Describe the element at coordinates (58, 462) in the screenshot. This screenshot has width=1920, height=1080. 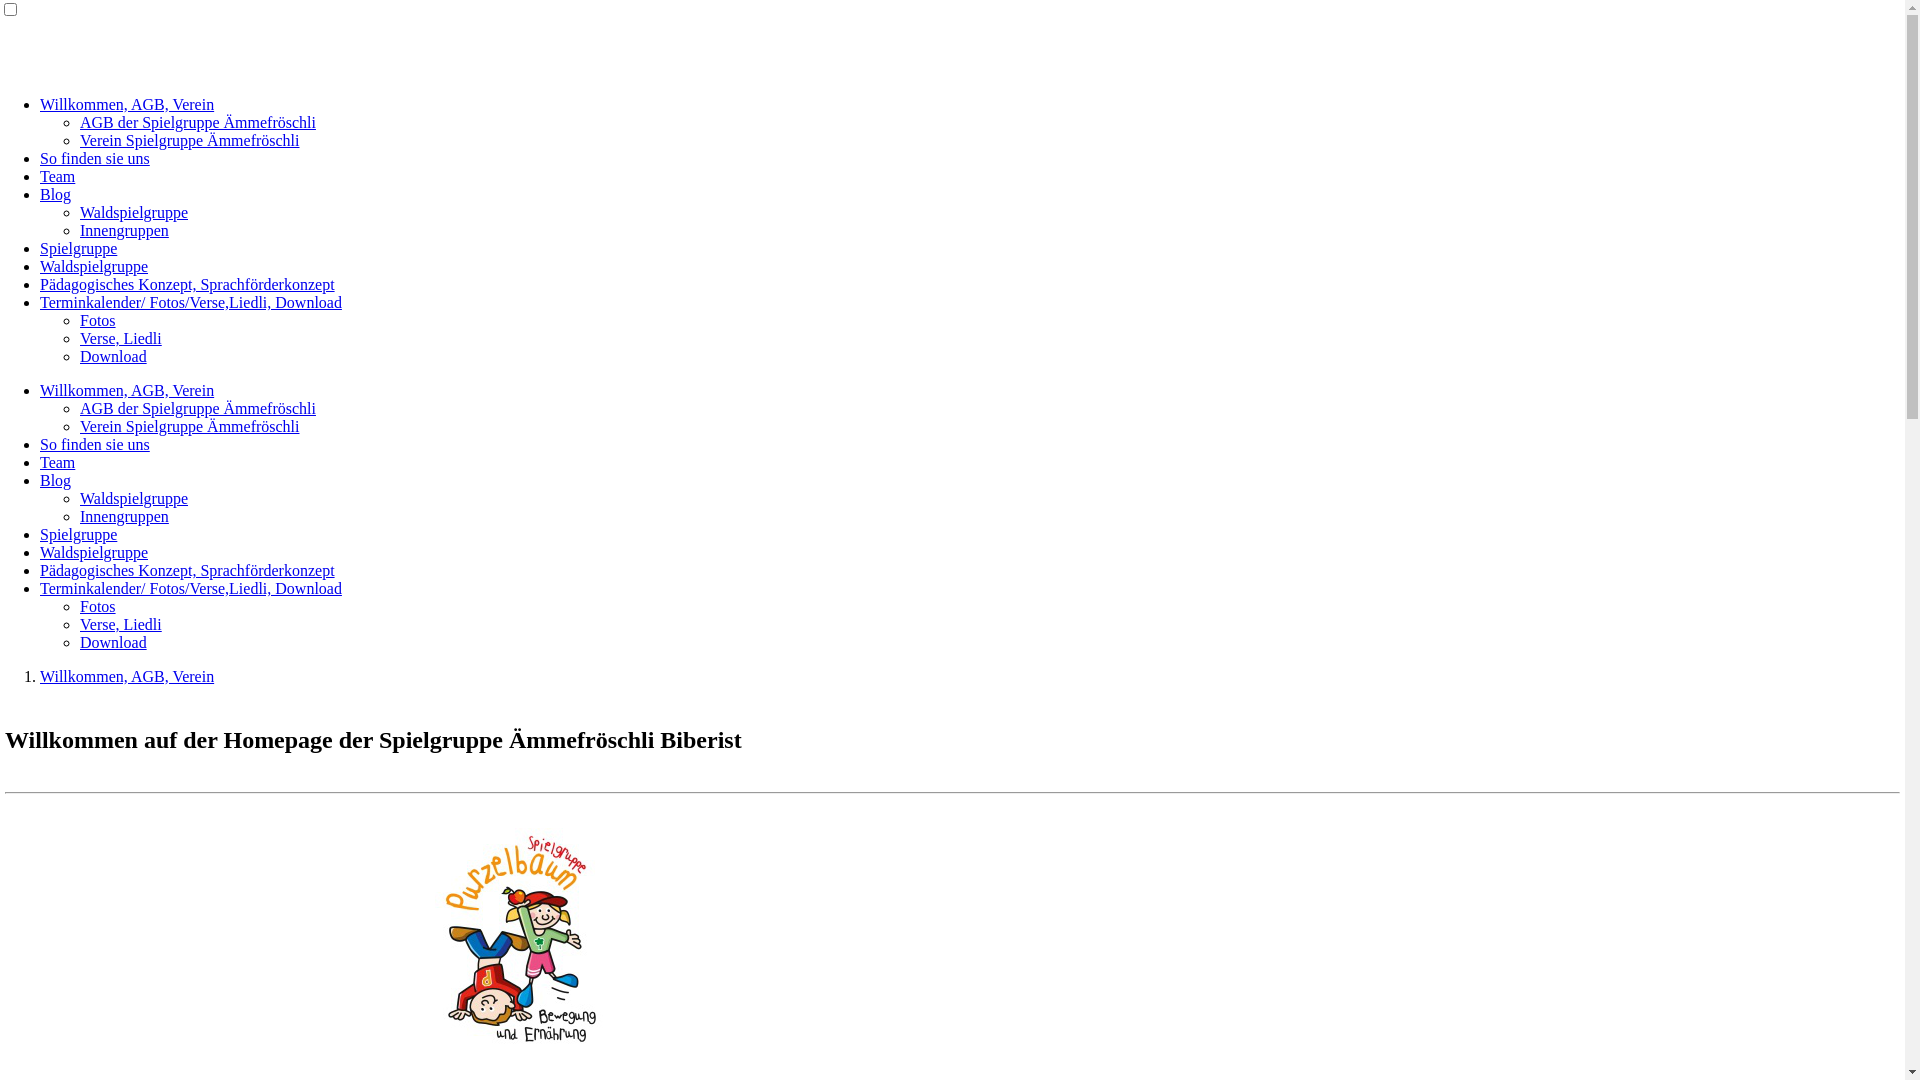
I see `Team` at that location.